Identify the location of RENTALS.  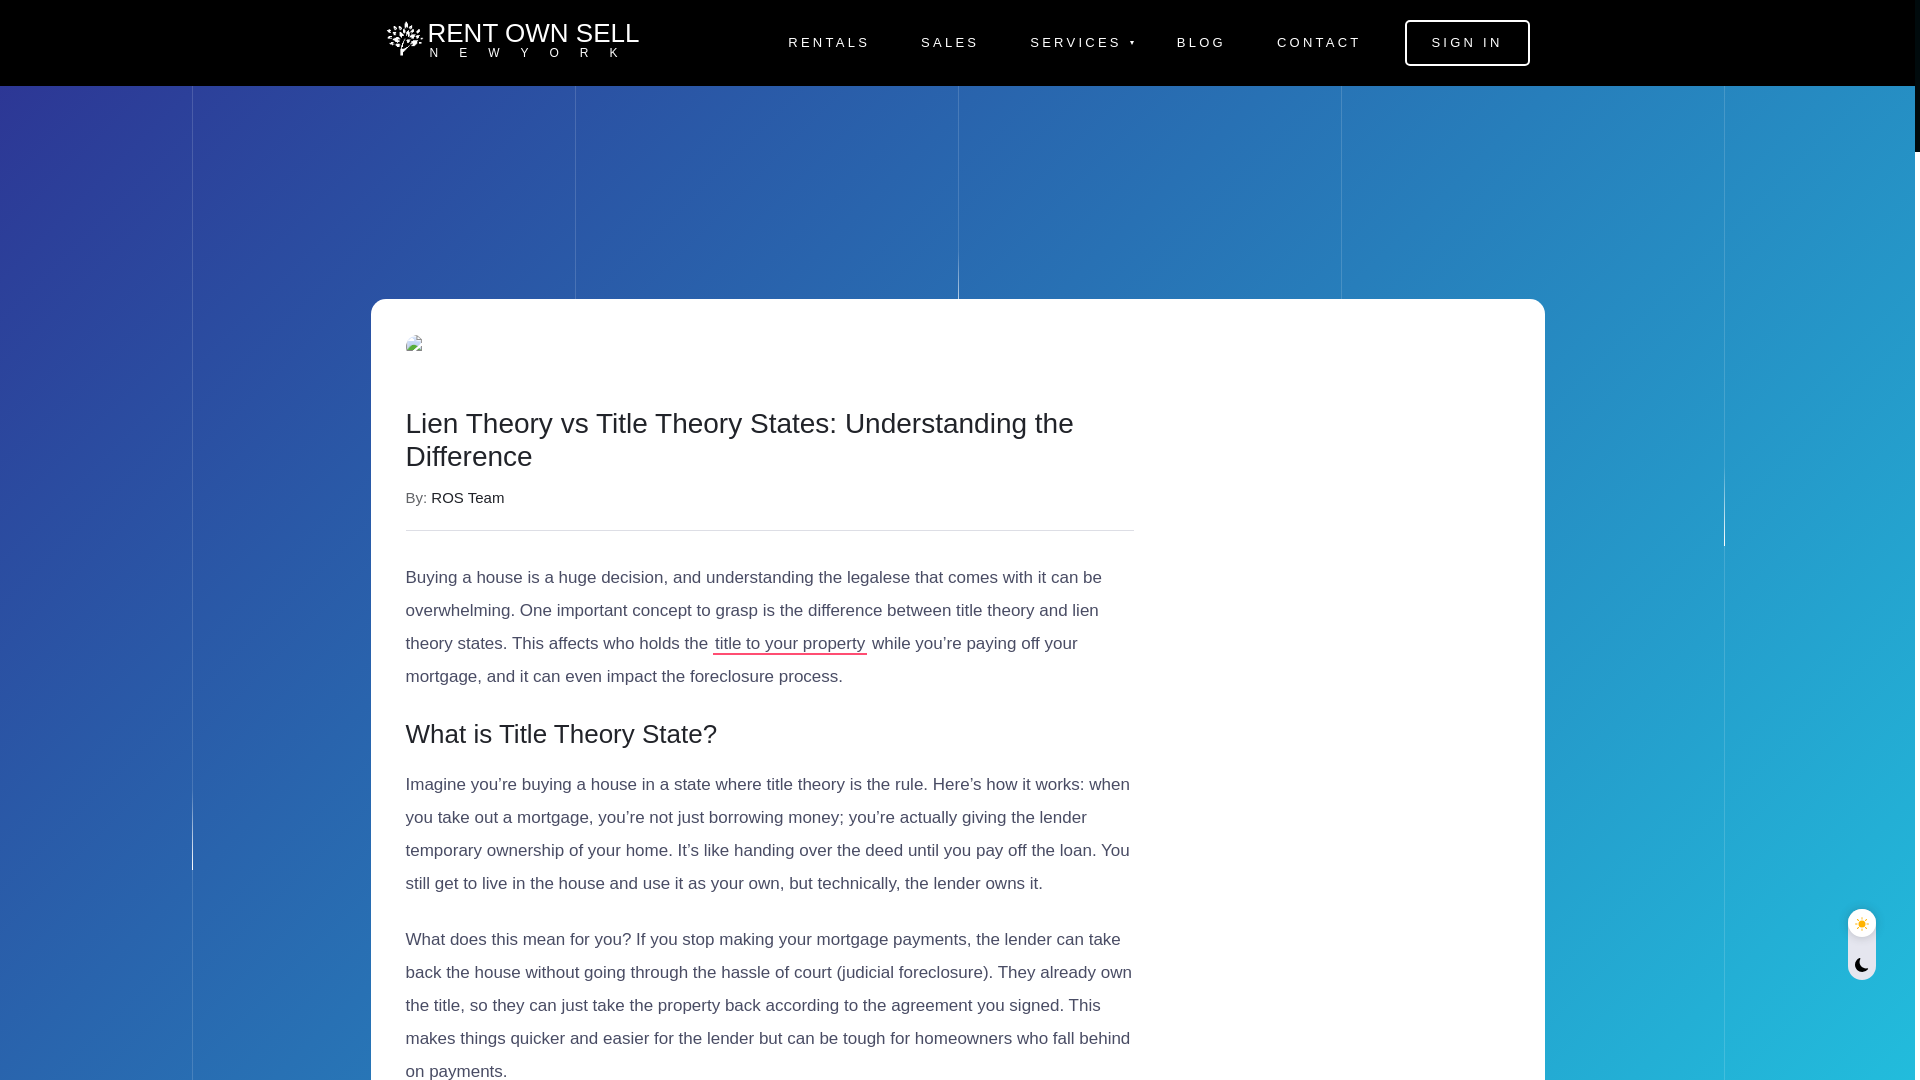
(1466, 42).